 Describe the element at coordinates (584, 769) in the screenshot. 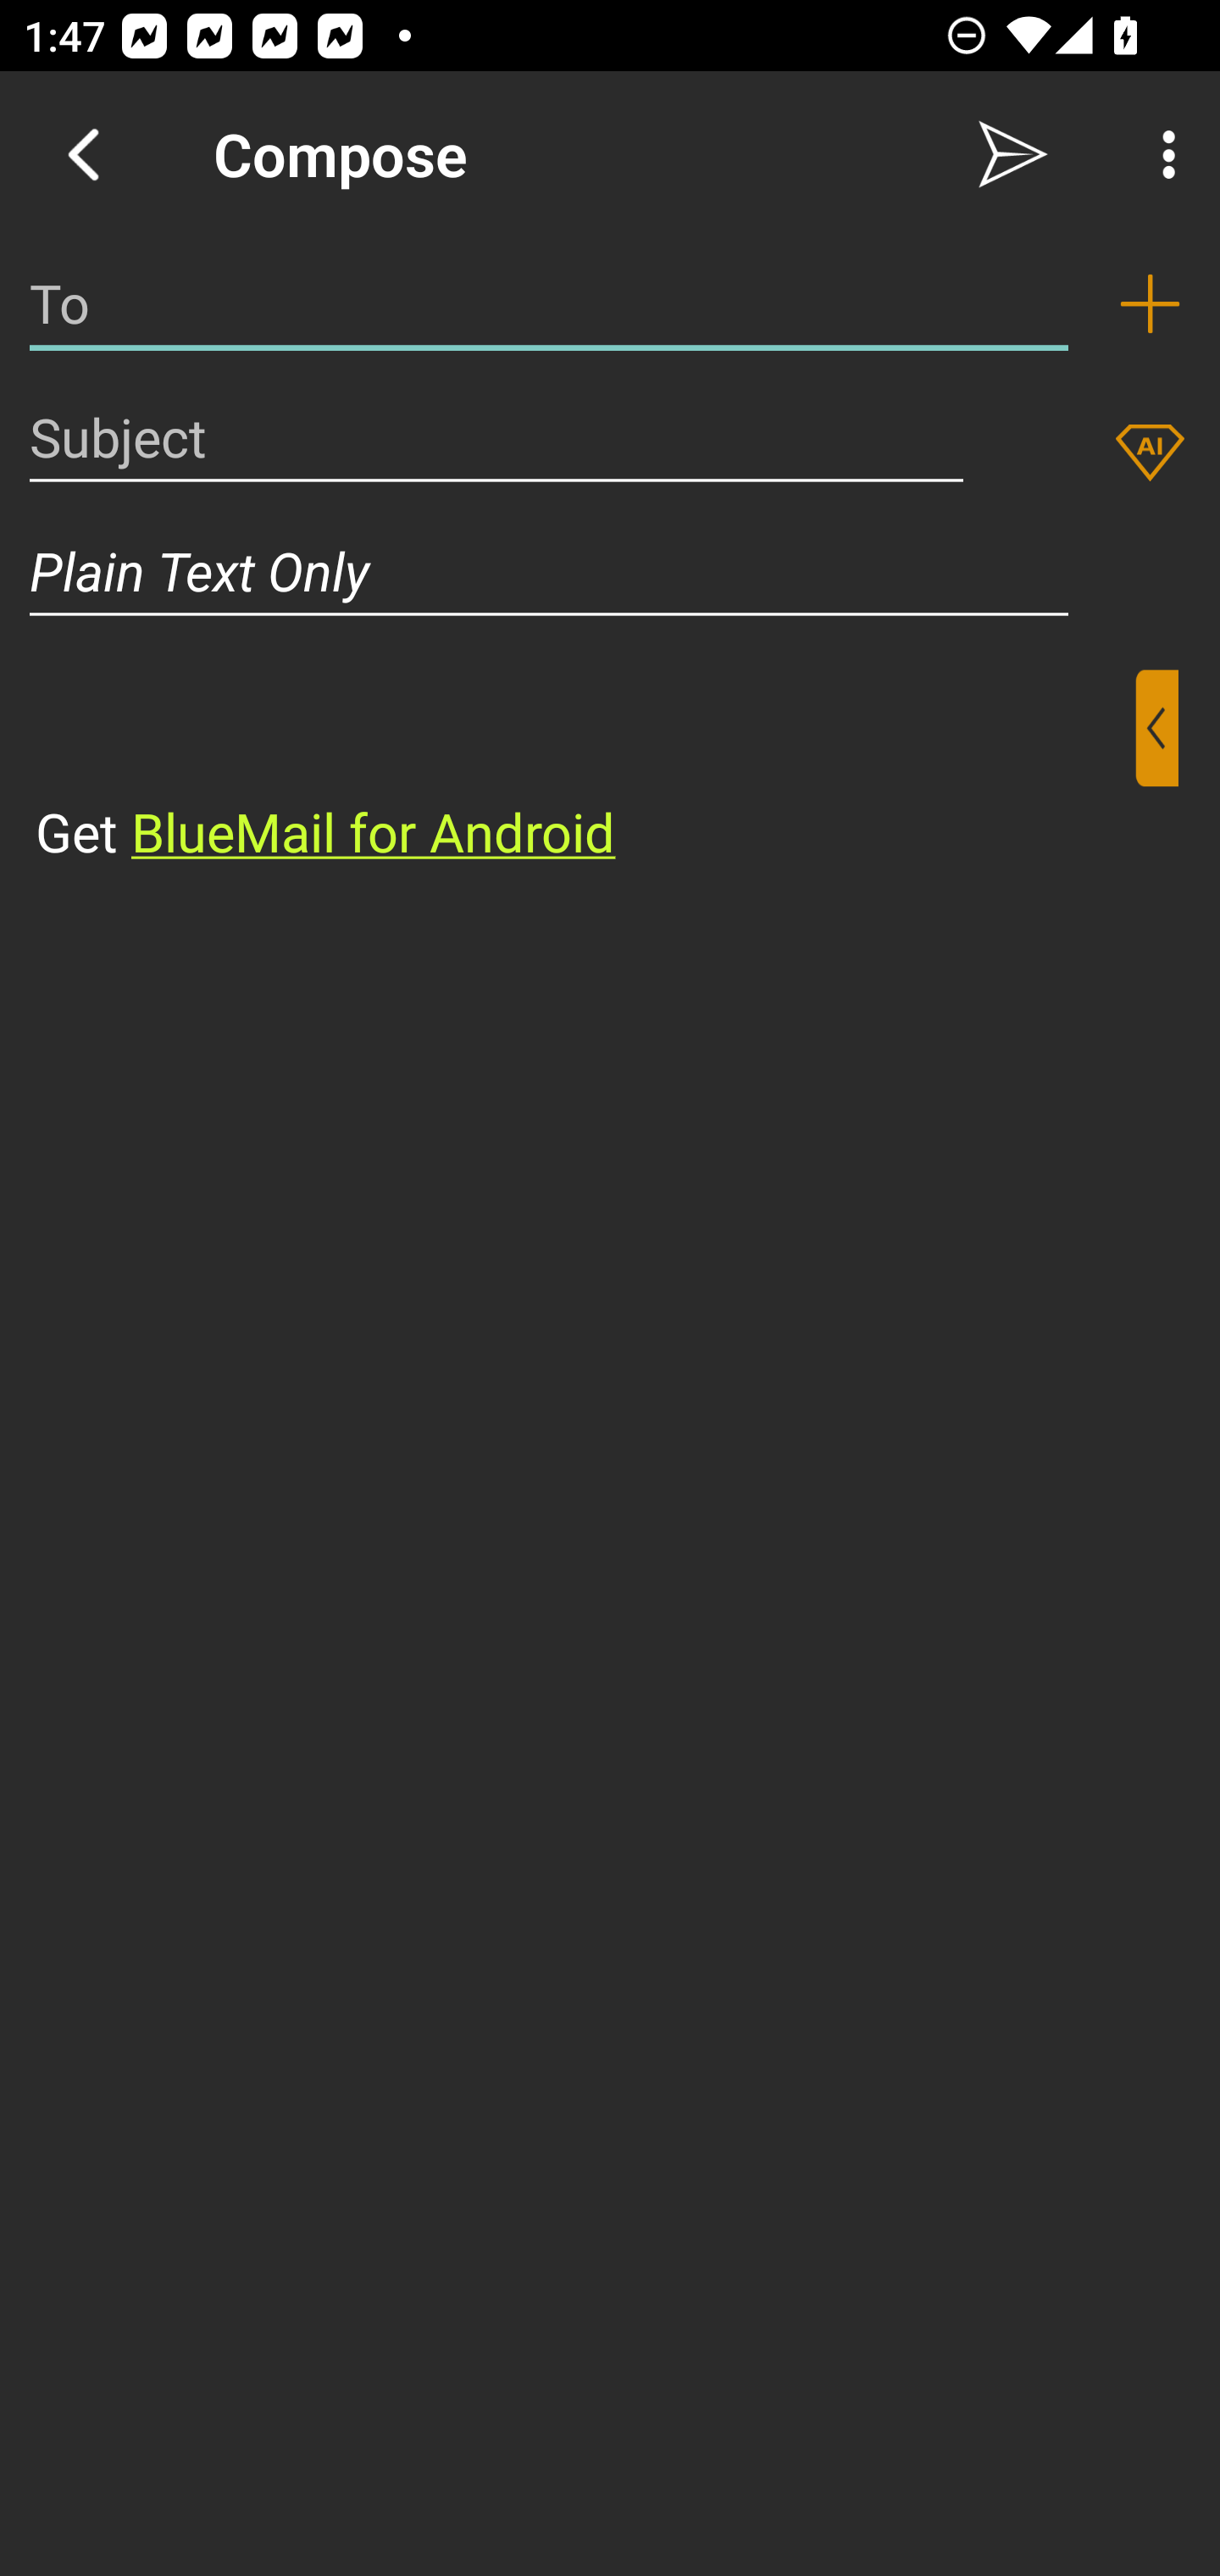

I see `

⁣Get BlueMail for Android ​` at that location.